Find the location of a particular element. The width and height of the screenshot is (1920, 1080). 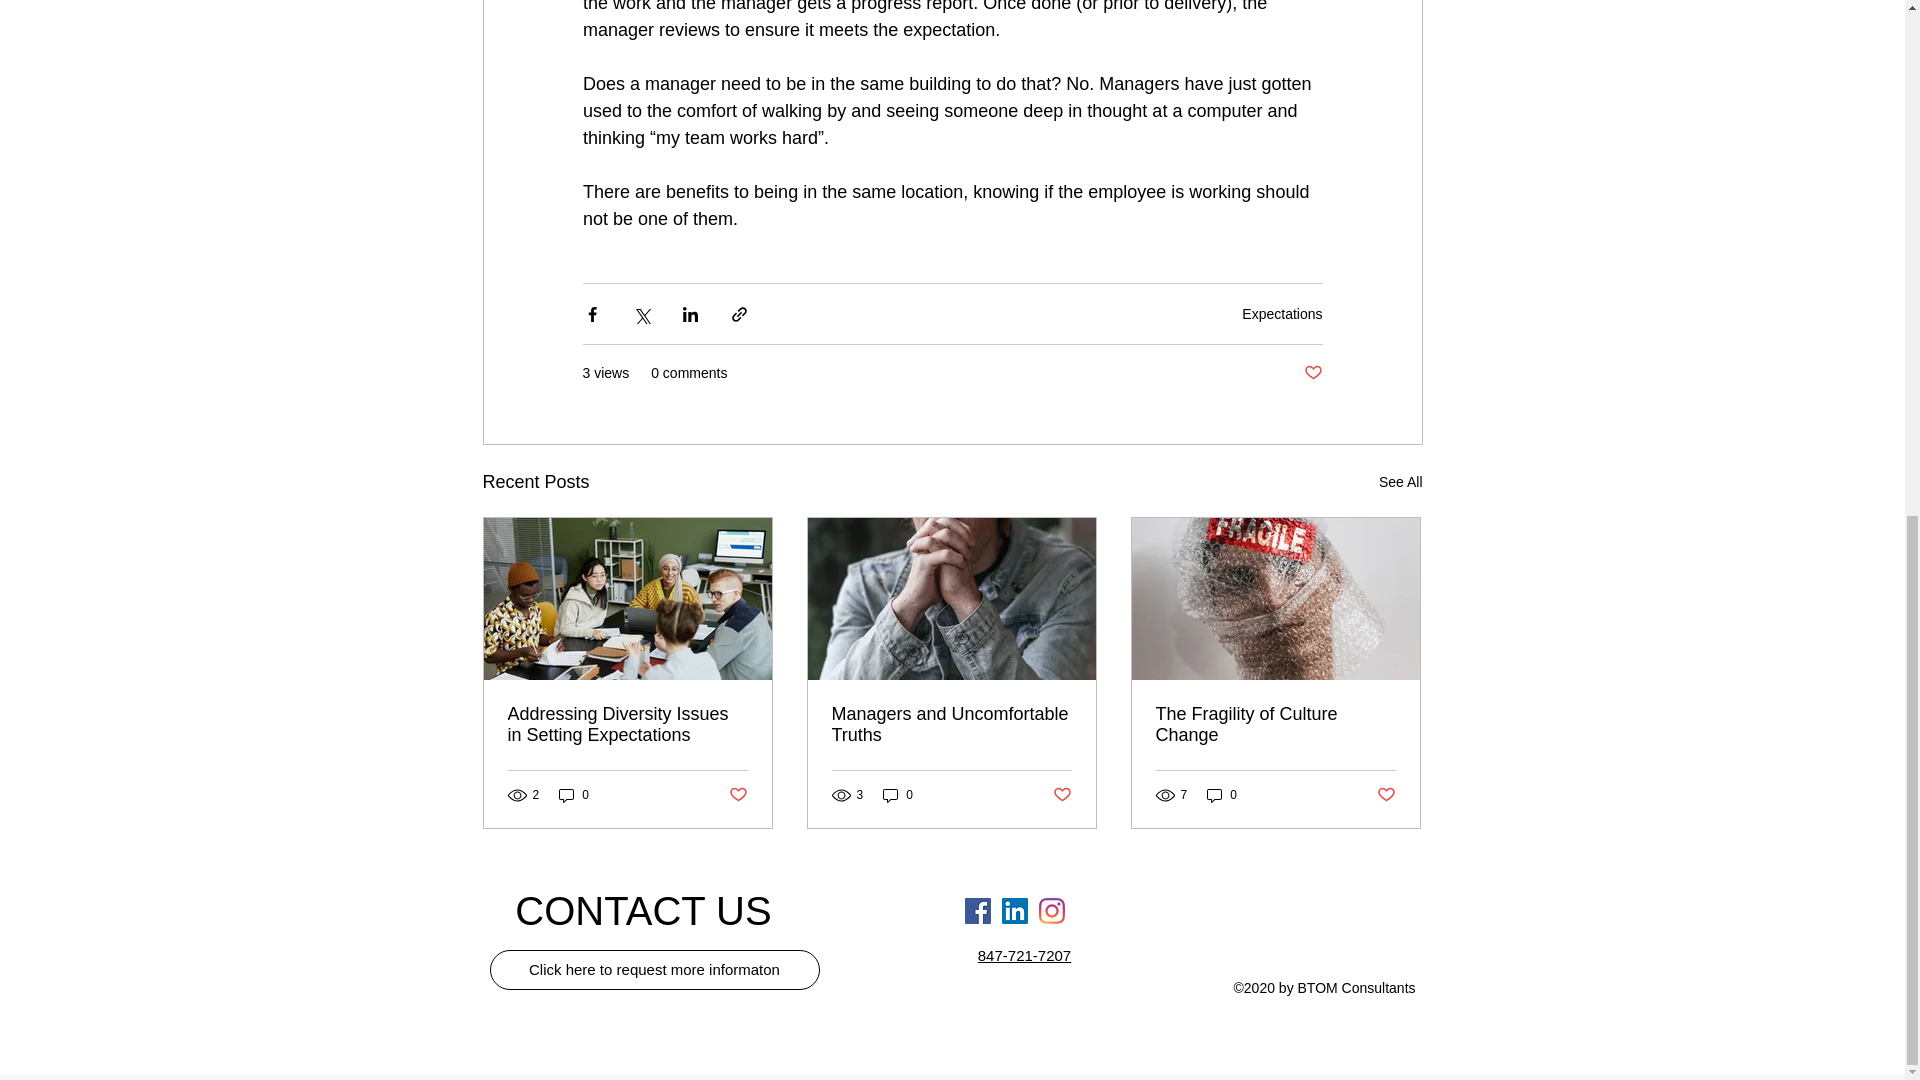

See All is located at coordinates (1400, 482).